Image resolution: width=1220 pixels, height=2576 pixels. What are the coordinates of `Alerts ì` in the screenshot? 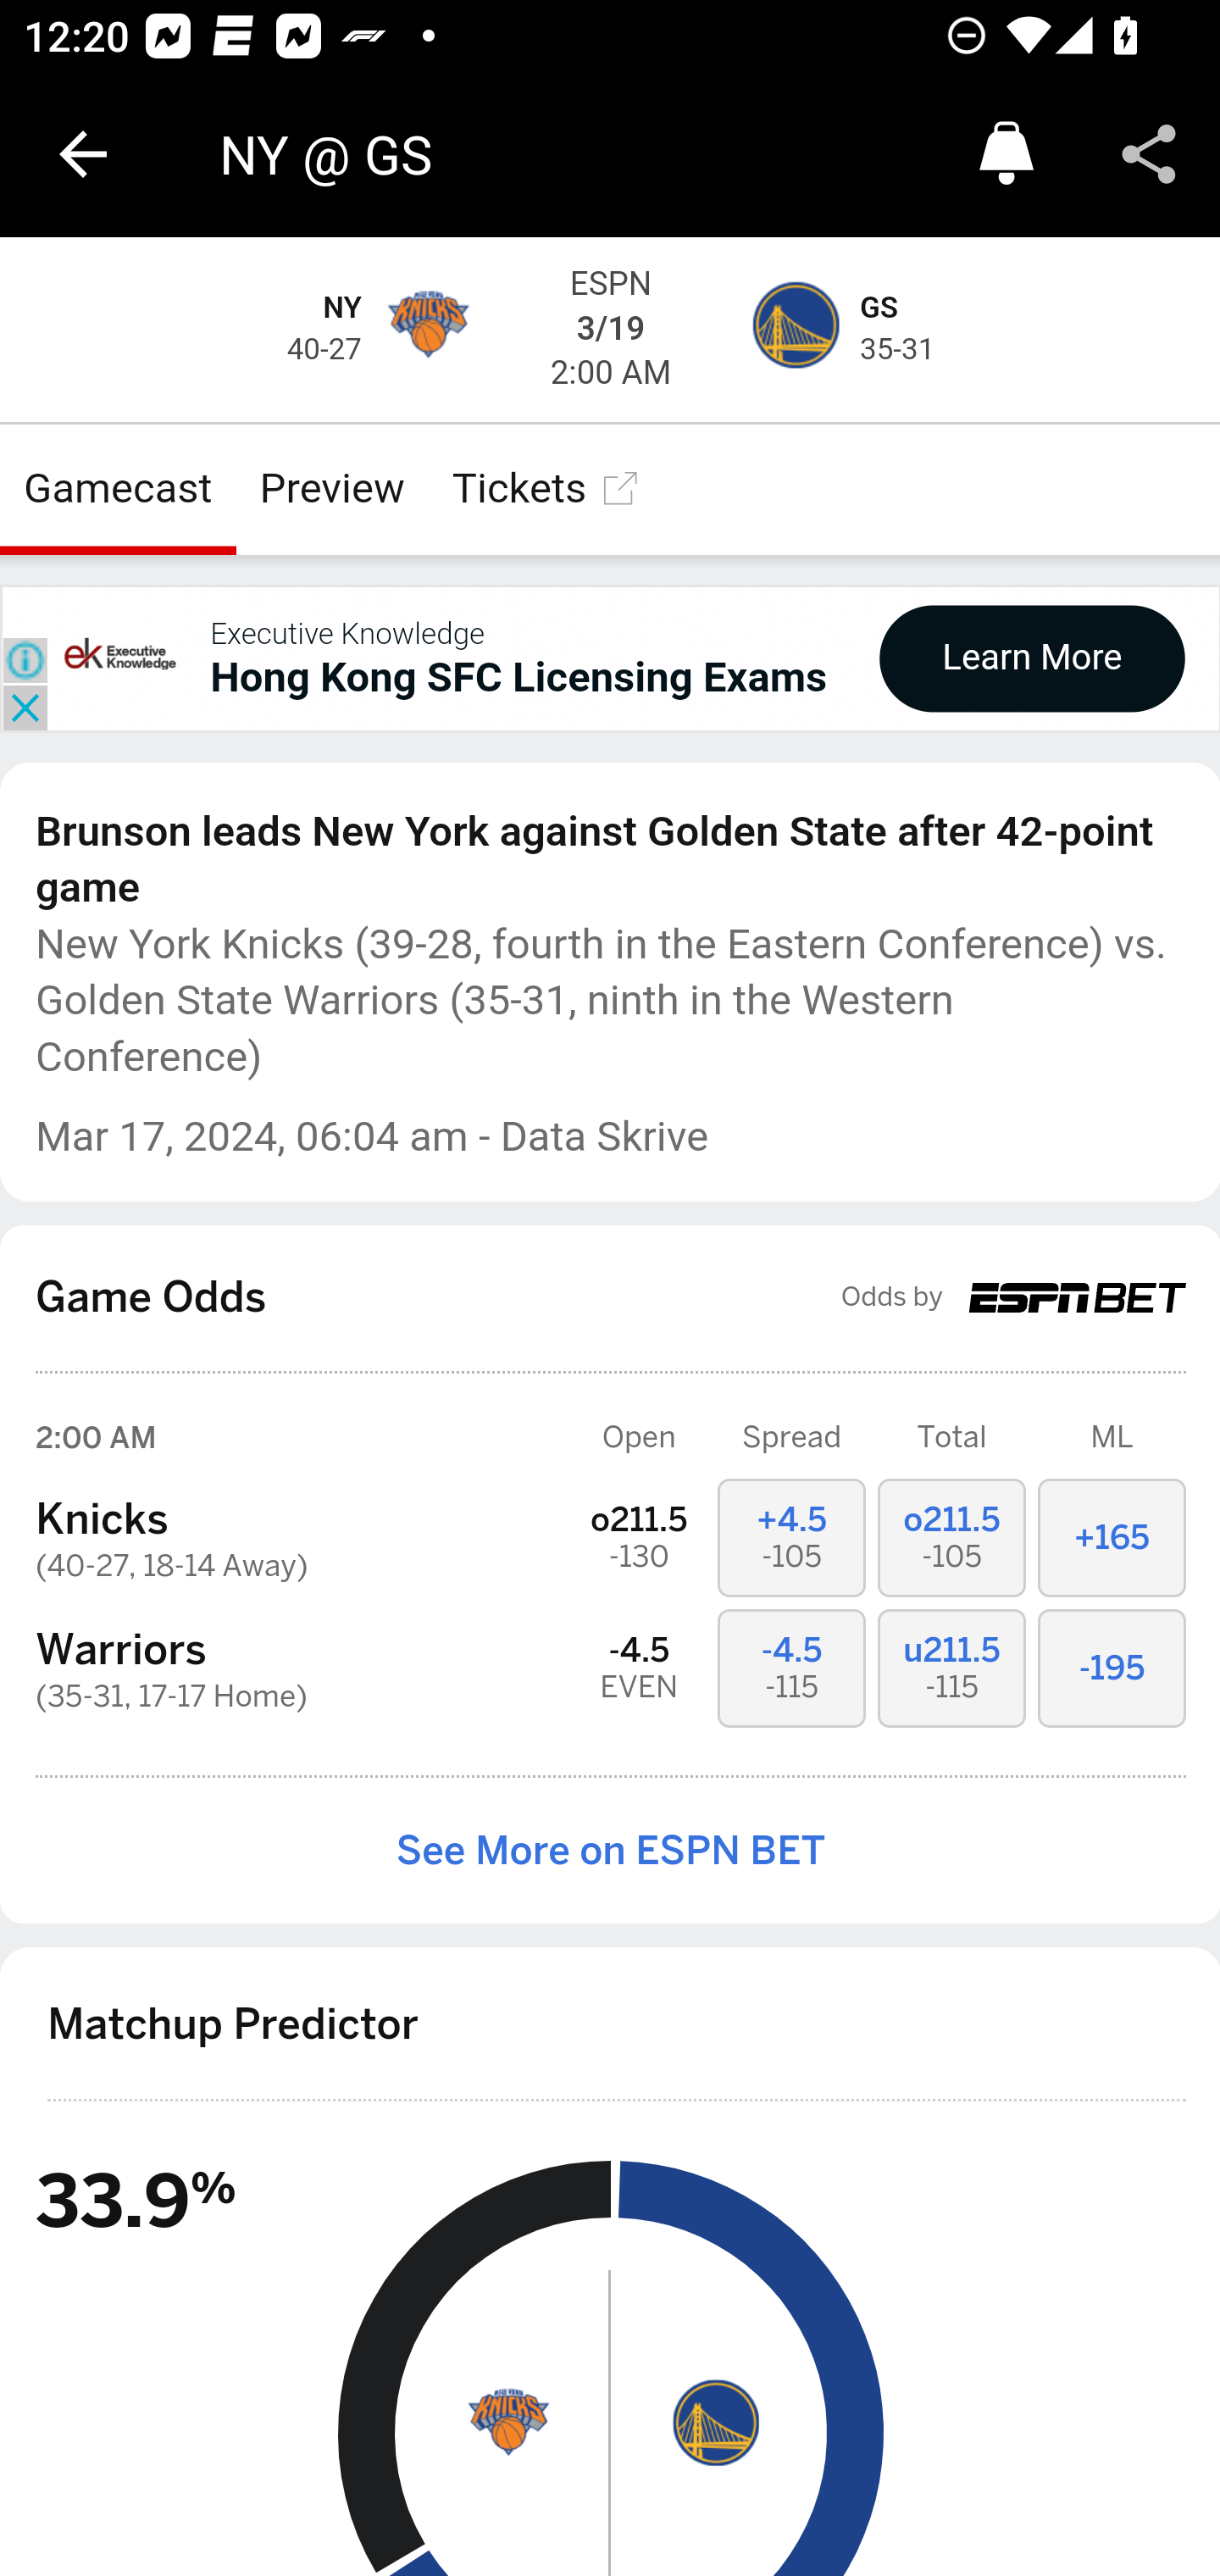 It's located at (1006, 154).